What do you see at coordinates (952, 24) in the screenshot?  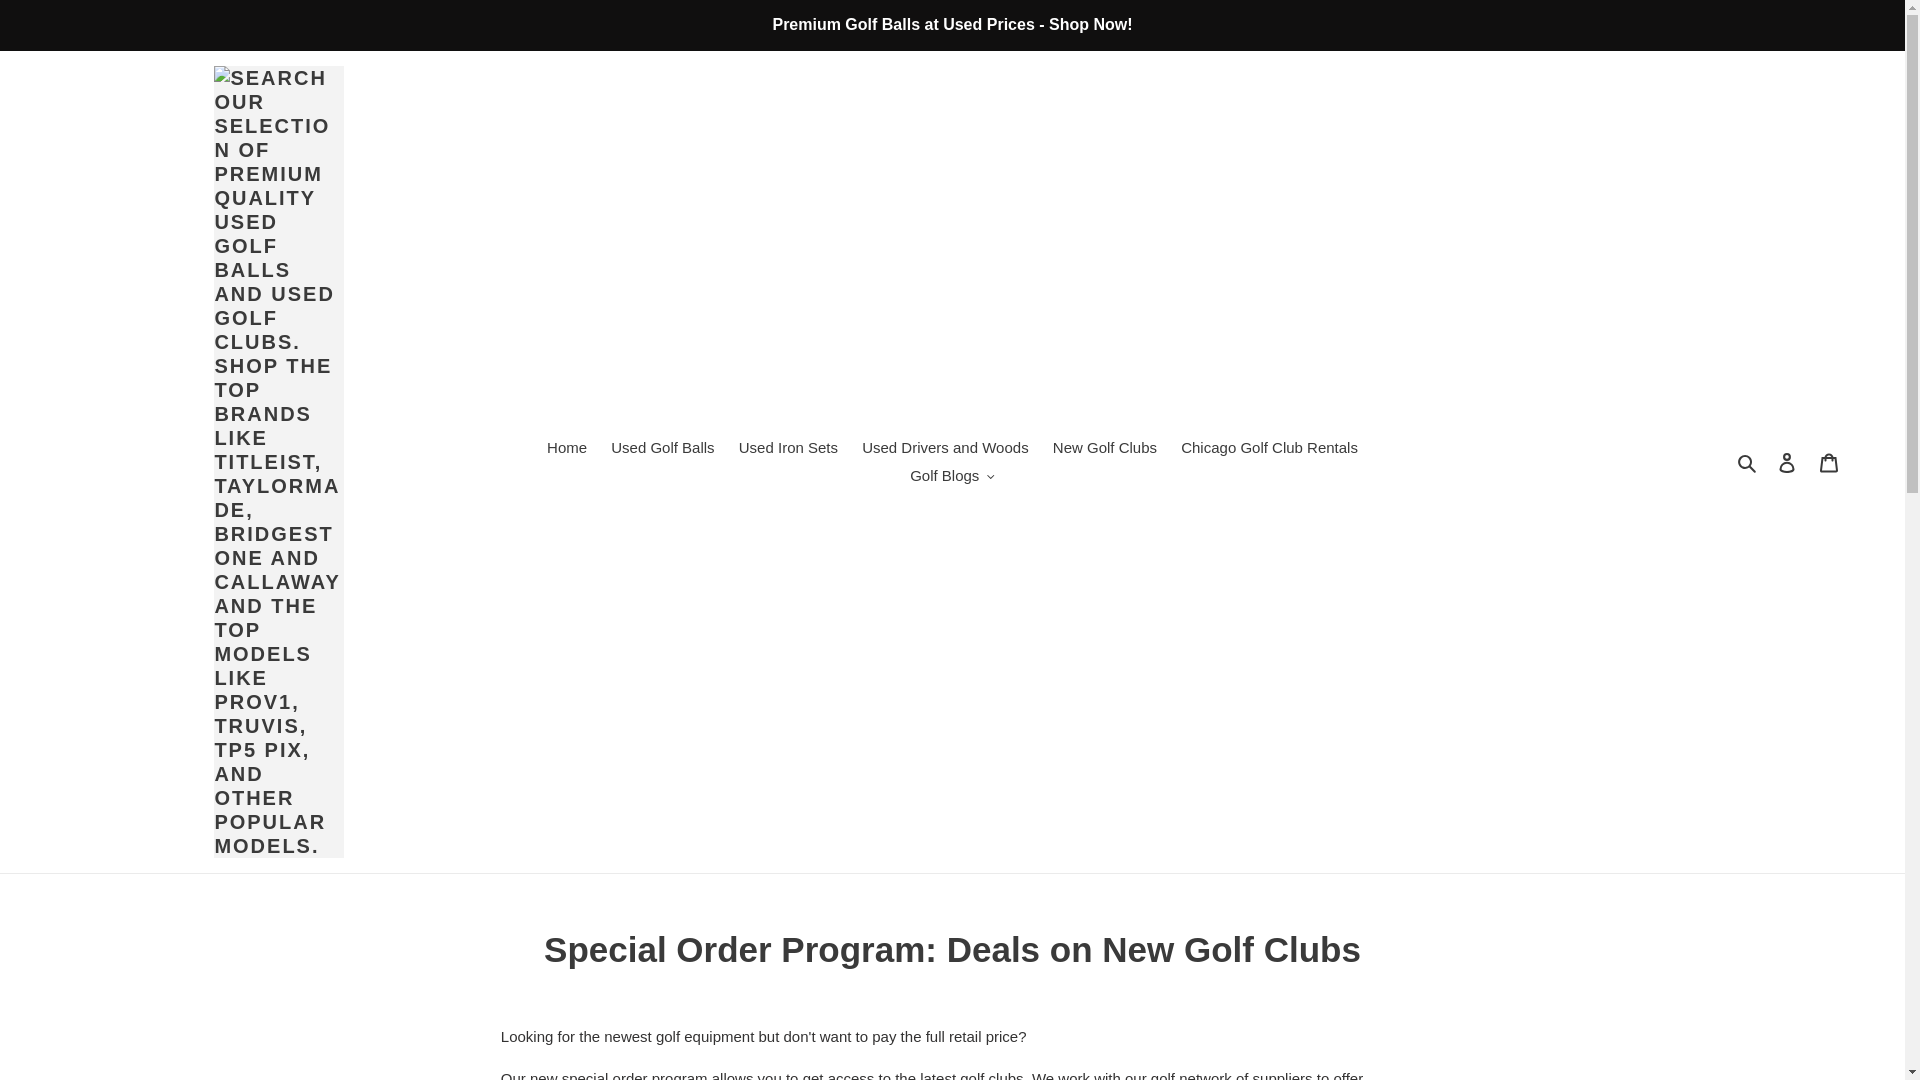 I see `Premium Golf Balls at Used Prices - Shop Now!` at bounding box center [952, 24].